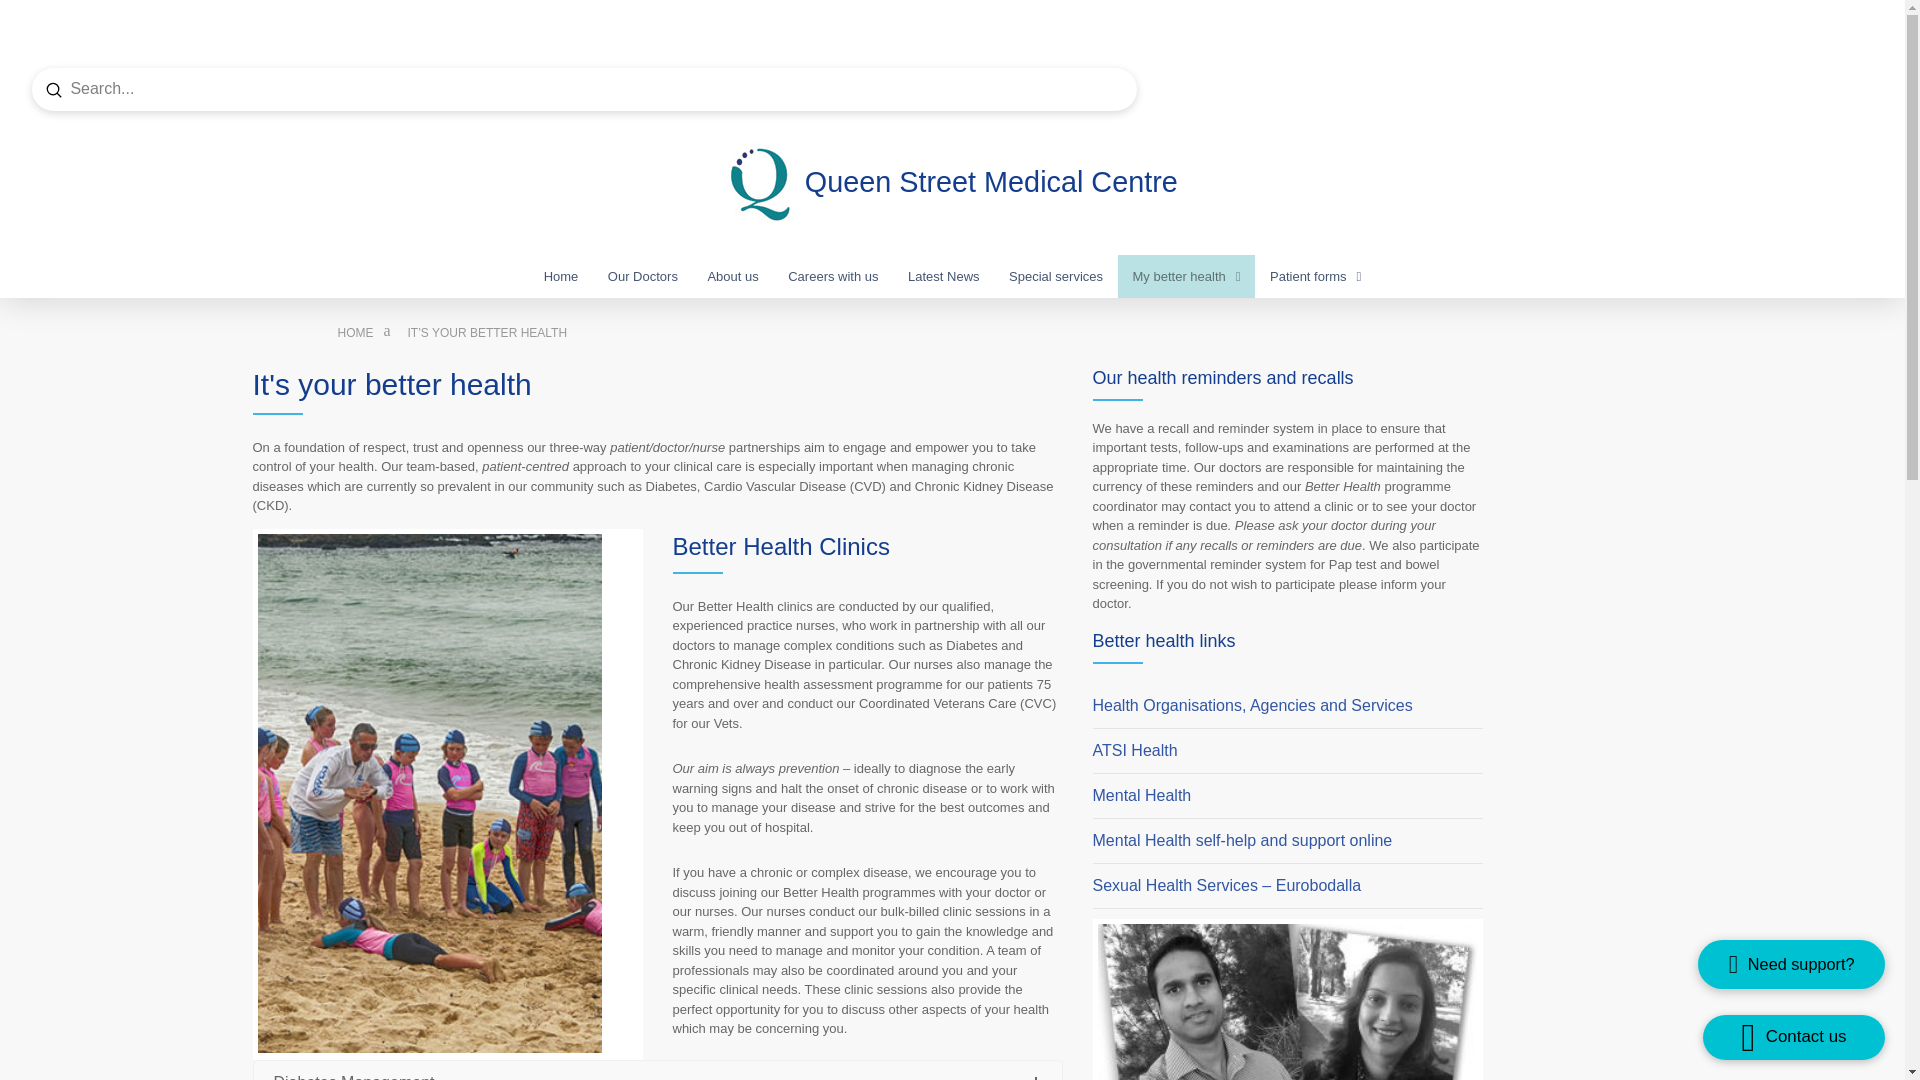 This screenshot has width=1920, height=1080. I want to click on ATSI Health, so click(1134, 750).